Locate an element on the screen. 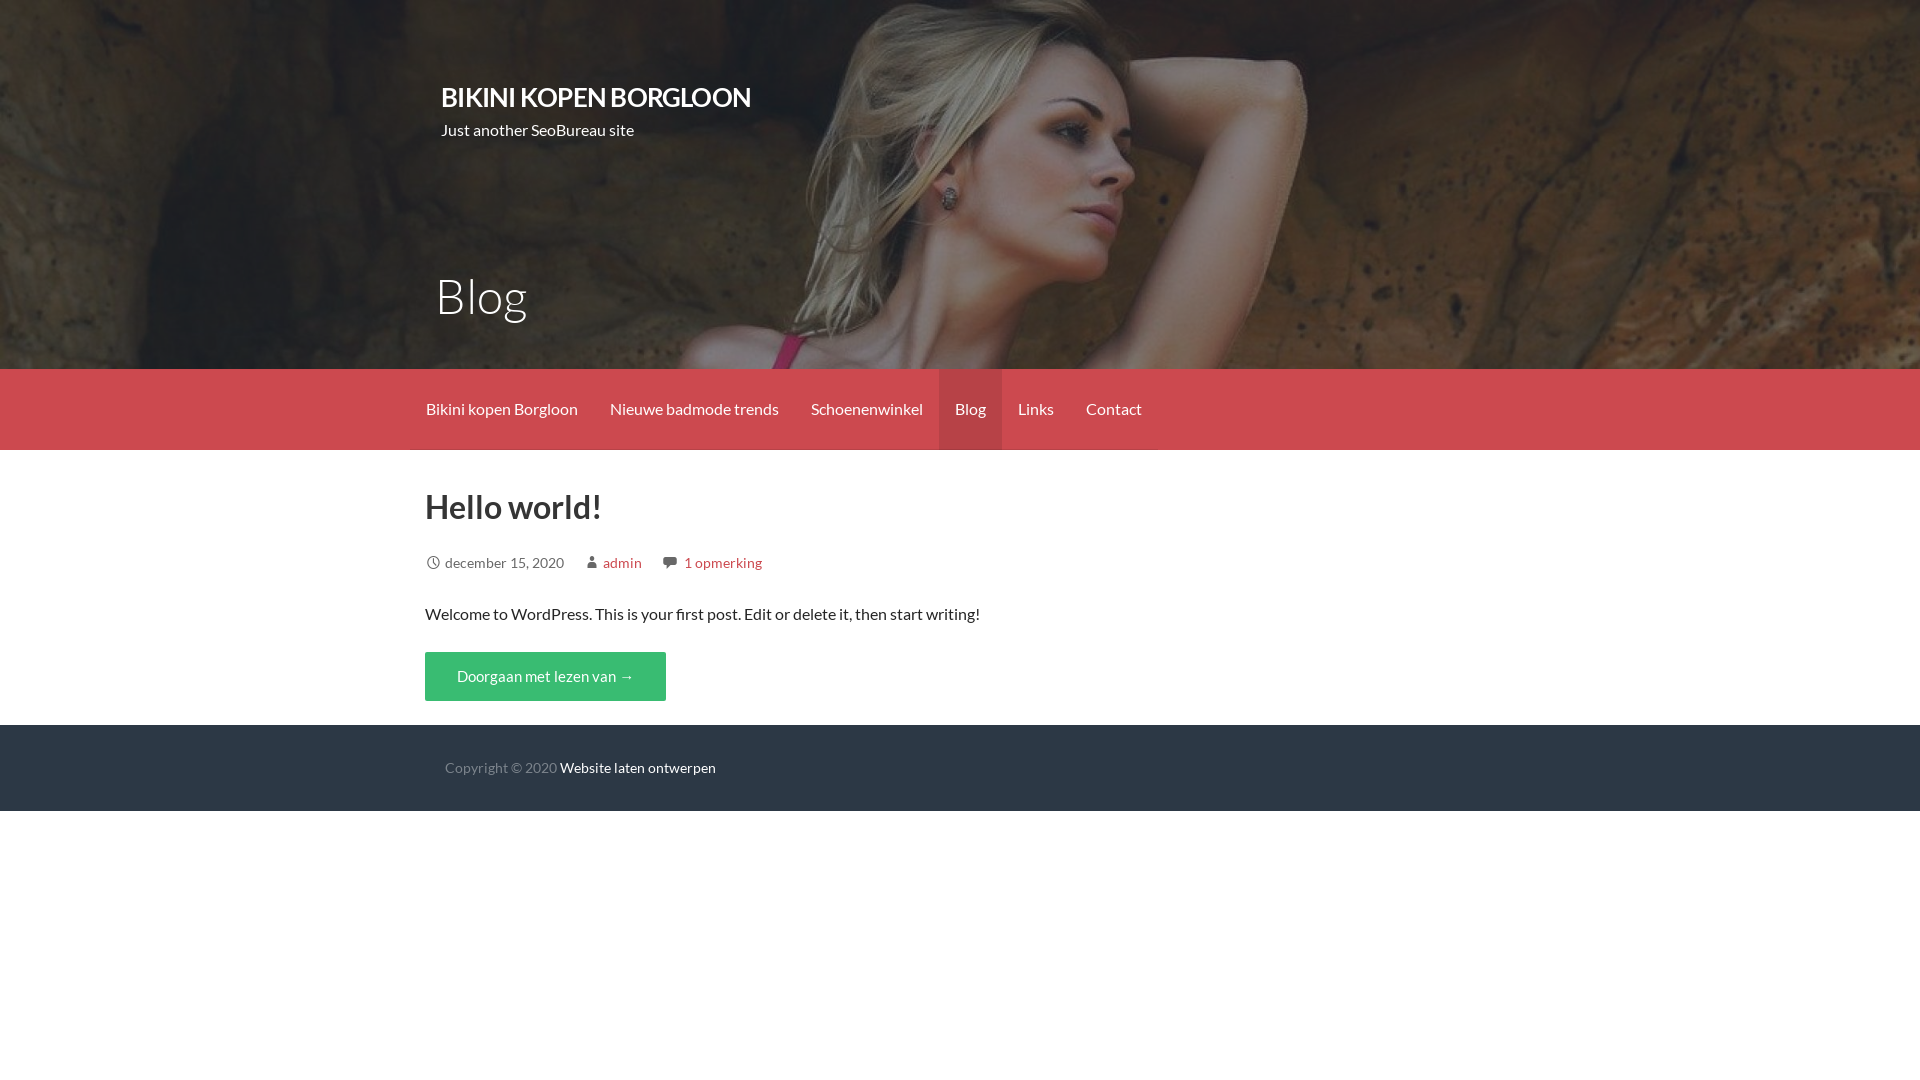 The image size is (1920, 1080). Contact is located at coordinates (1114, 410).